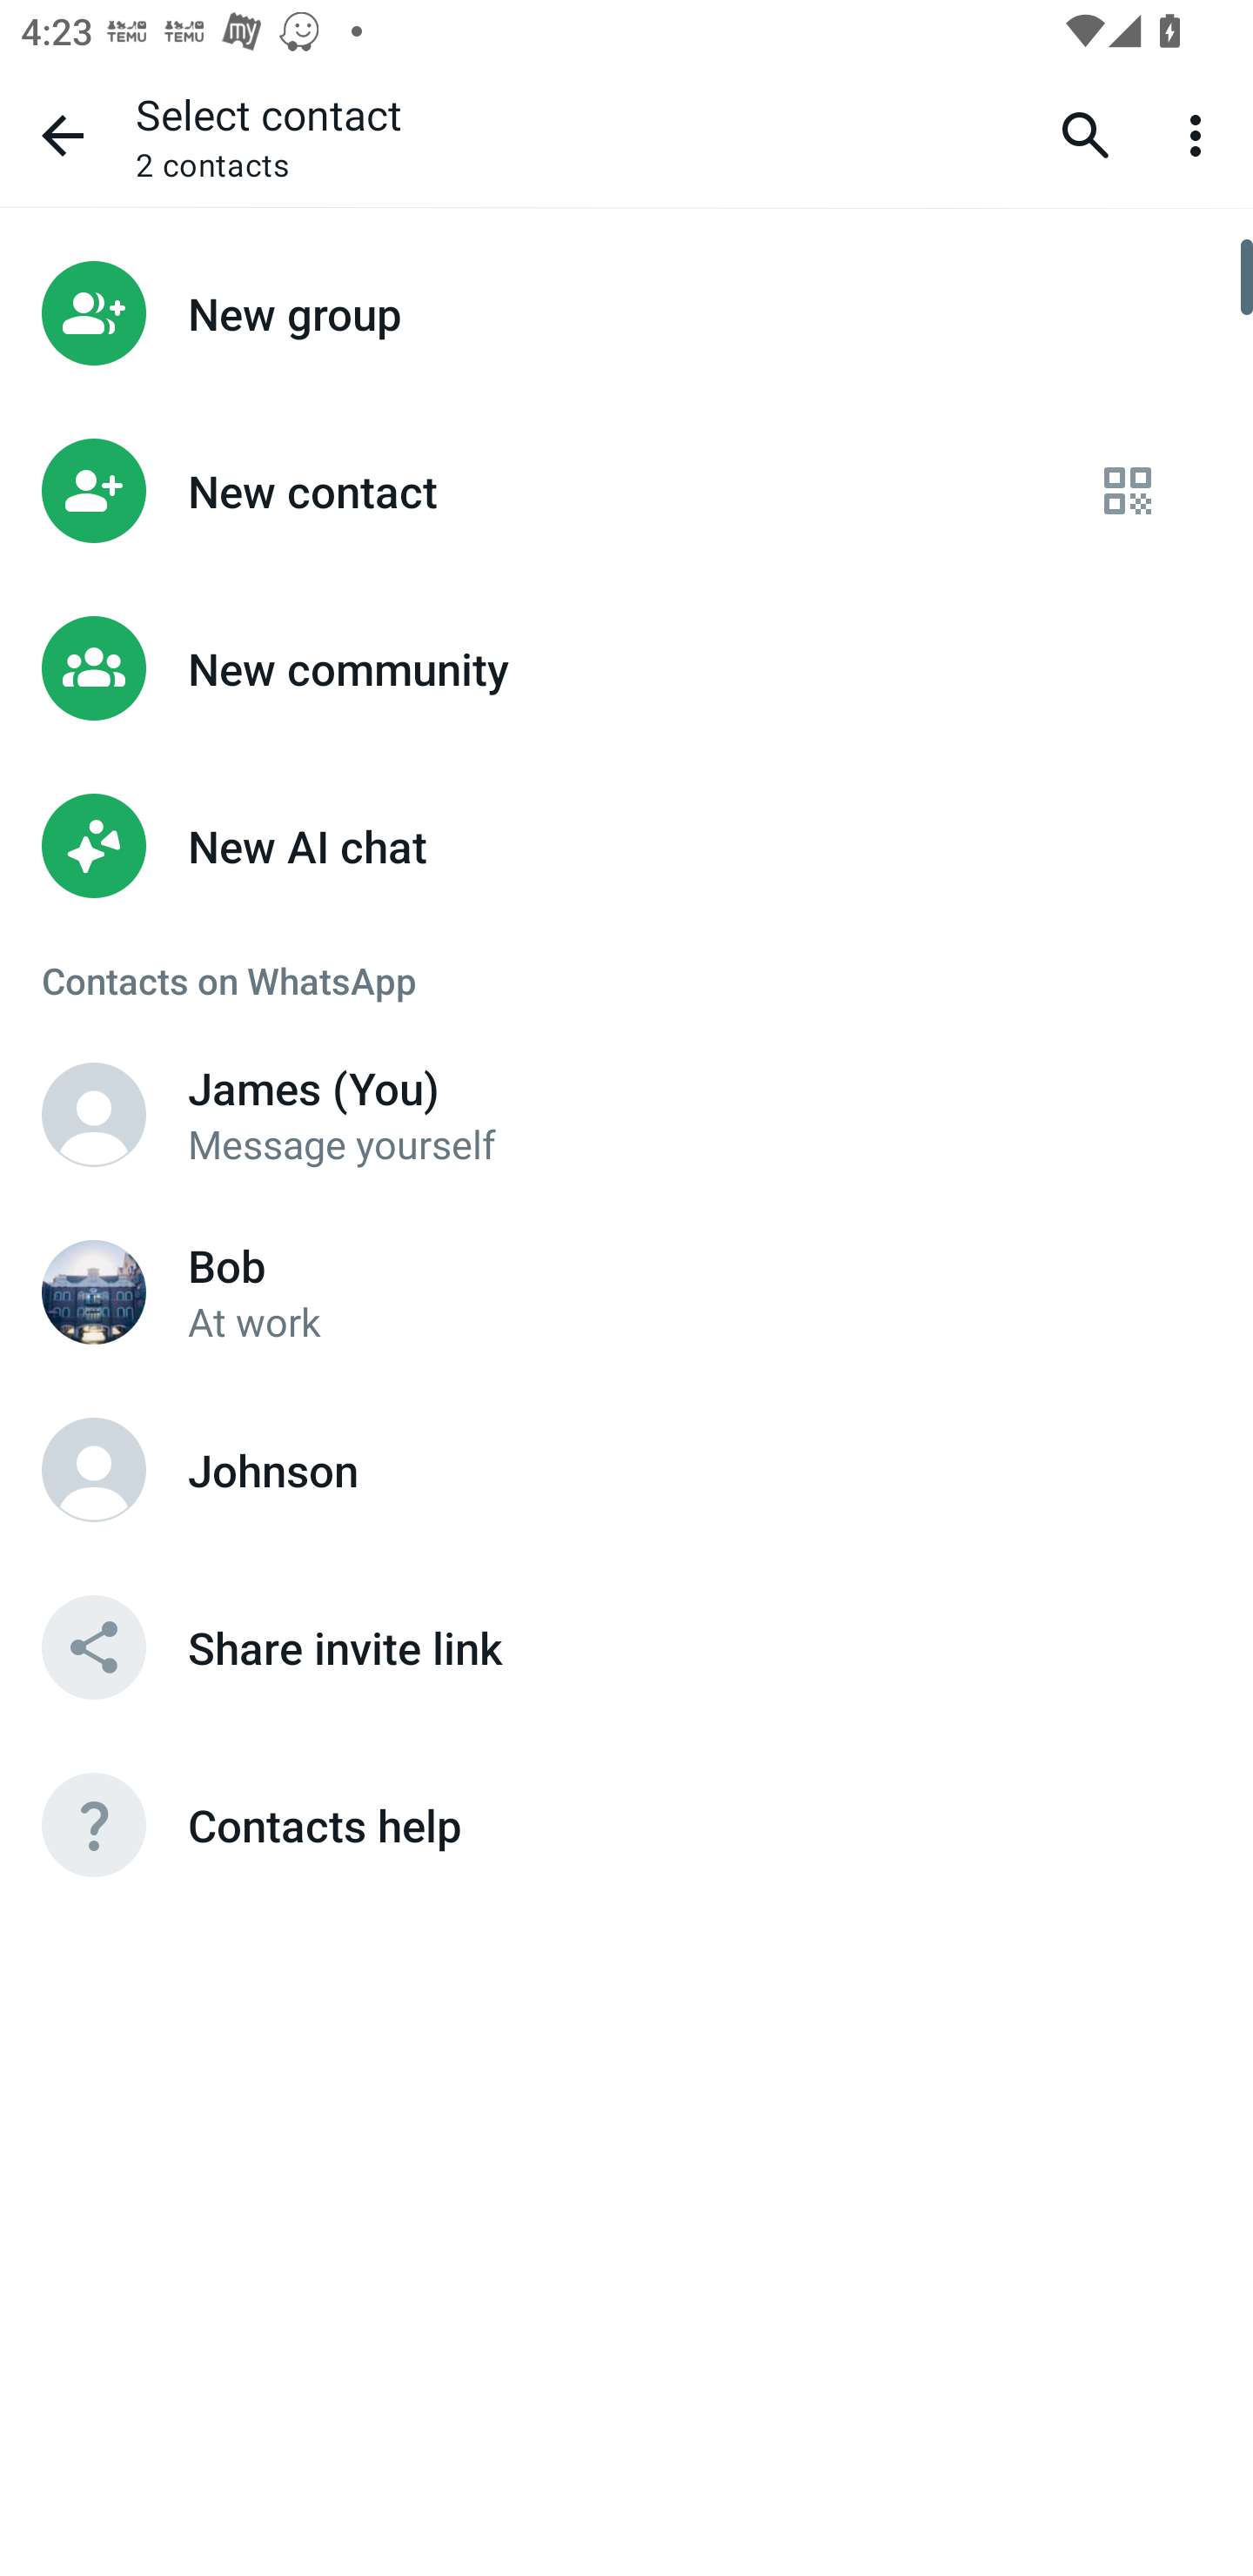 This screenshot has height=2576, width=1253. I want to click on New AI chat, so click(626, 846).